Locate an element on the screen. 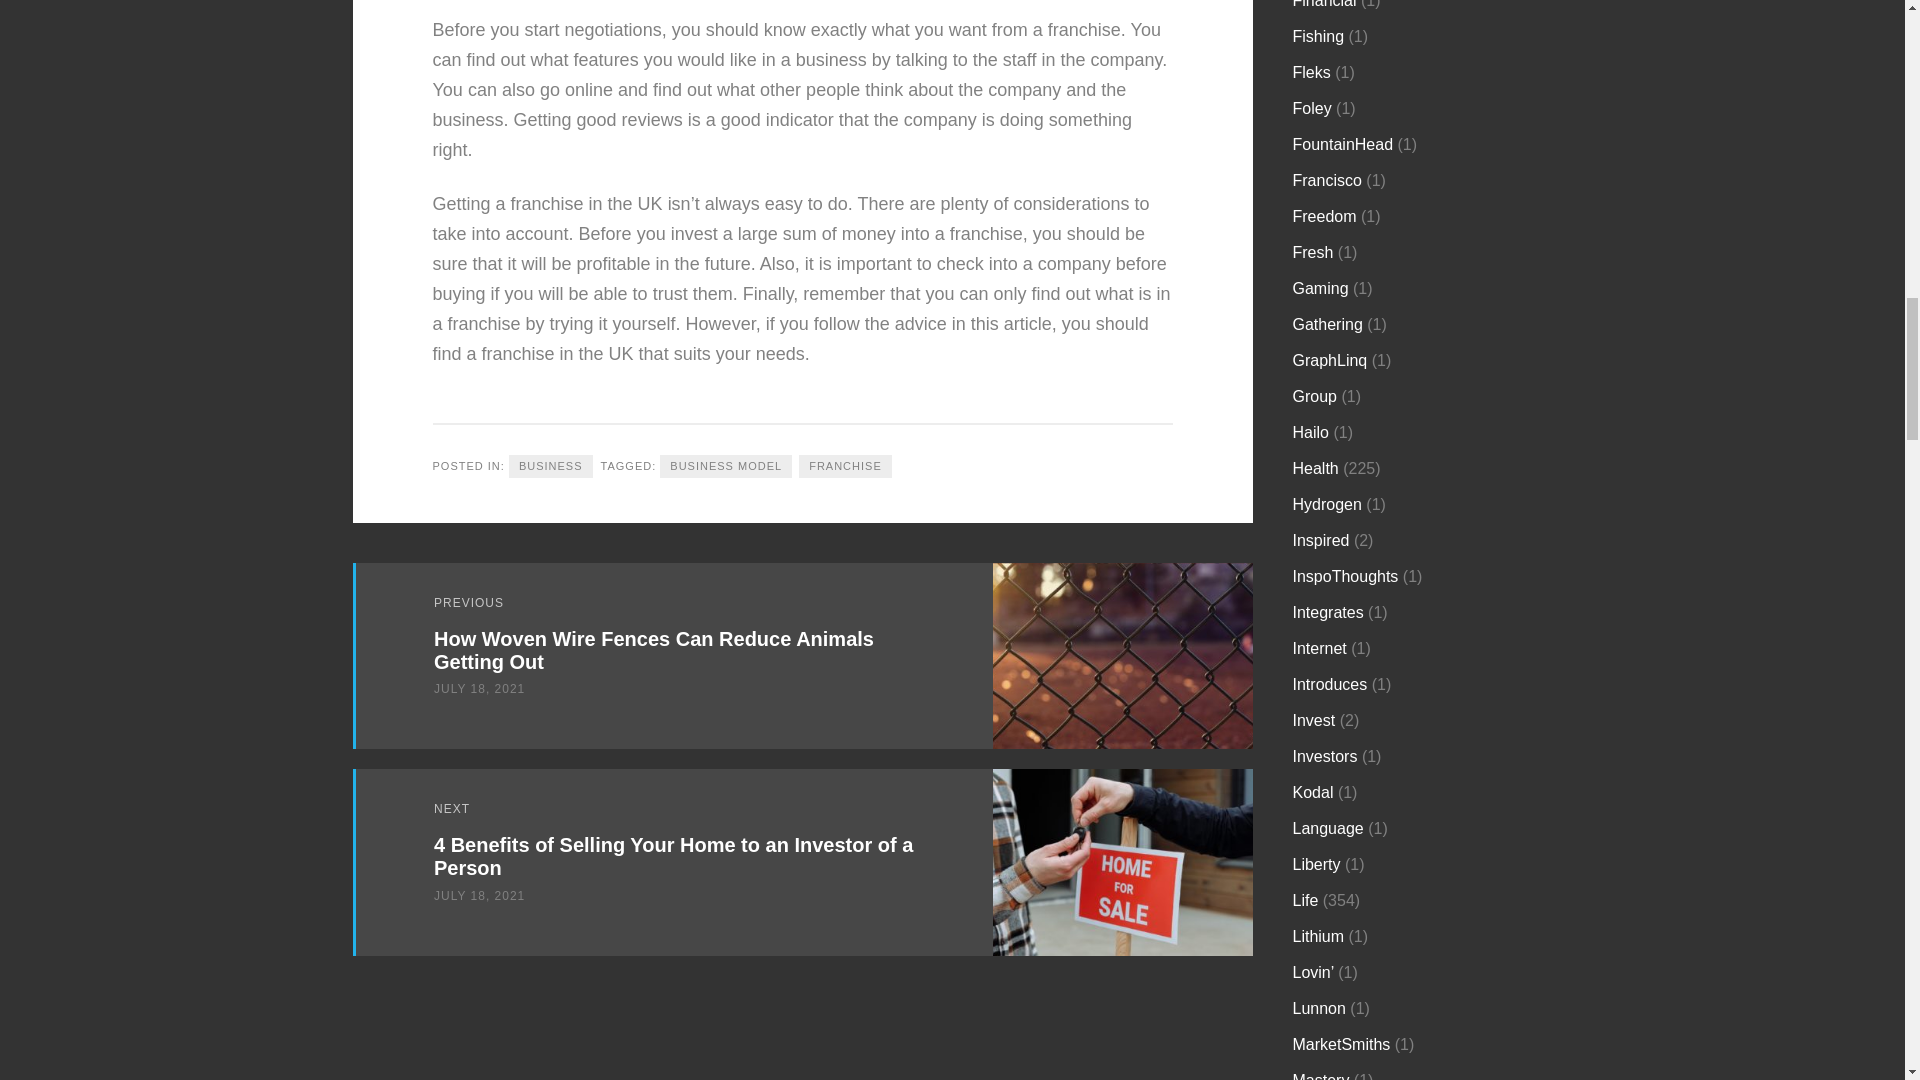  4 Benefits of Selling Your Home to an Investor of a Person is located at coordinates (673, 856).